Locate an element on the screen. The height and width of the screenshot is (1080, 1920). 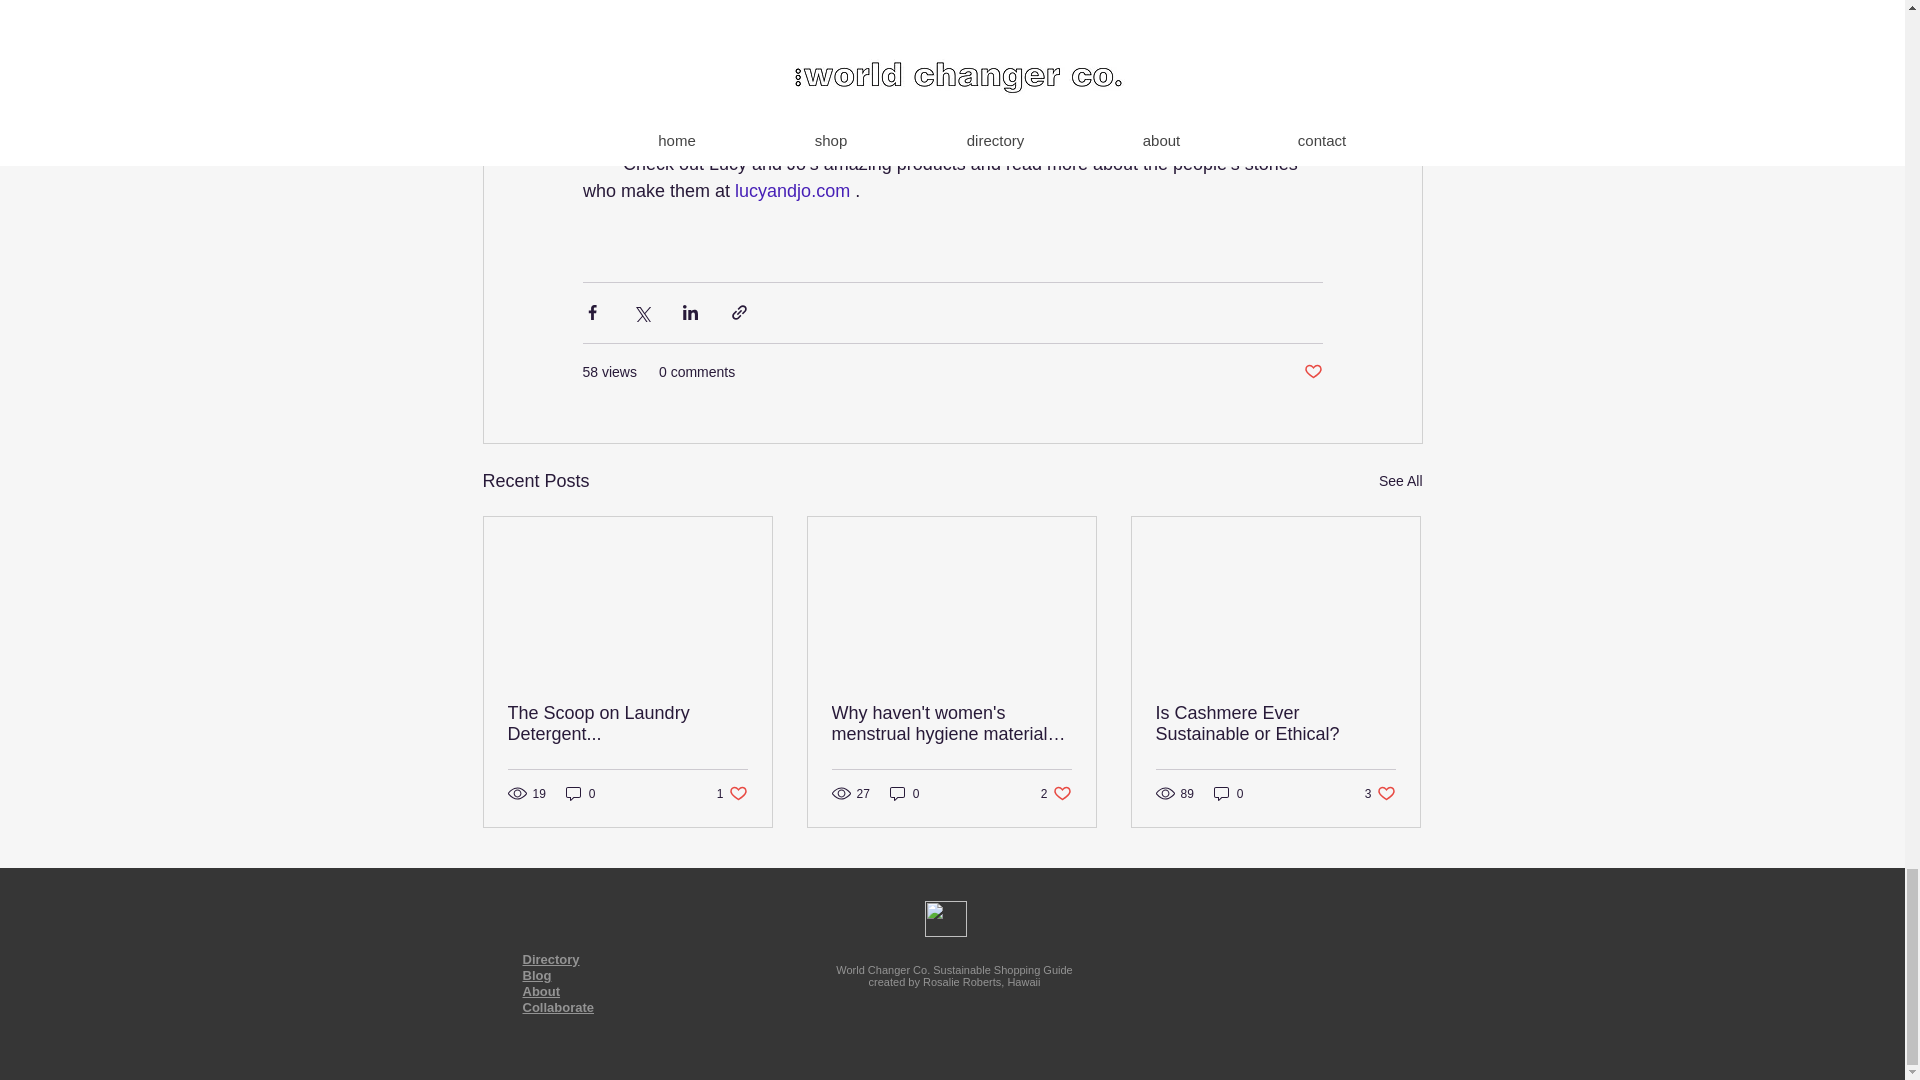
0 is located at coordinates (1228, 794).